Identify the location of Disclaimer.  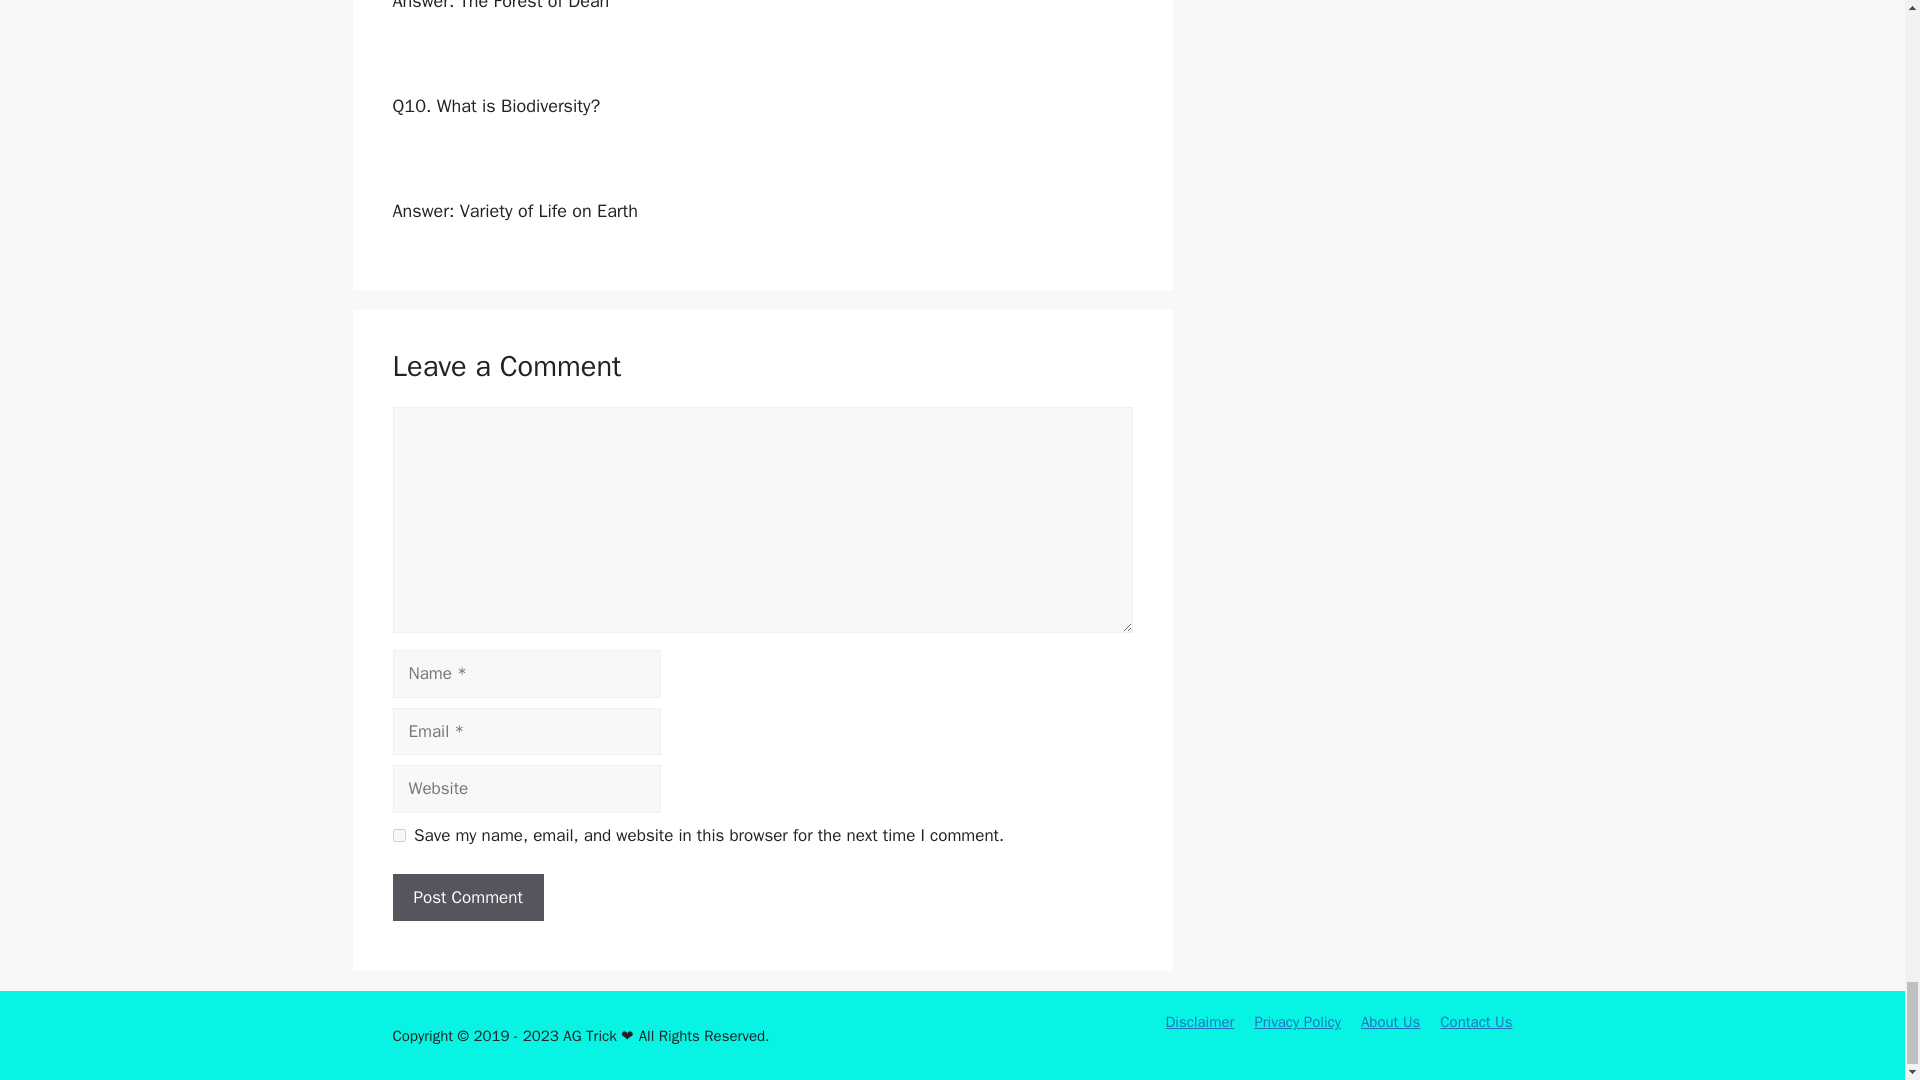
(1200, 1022).